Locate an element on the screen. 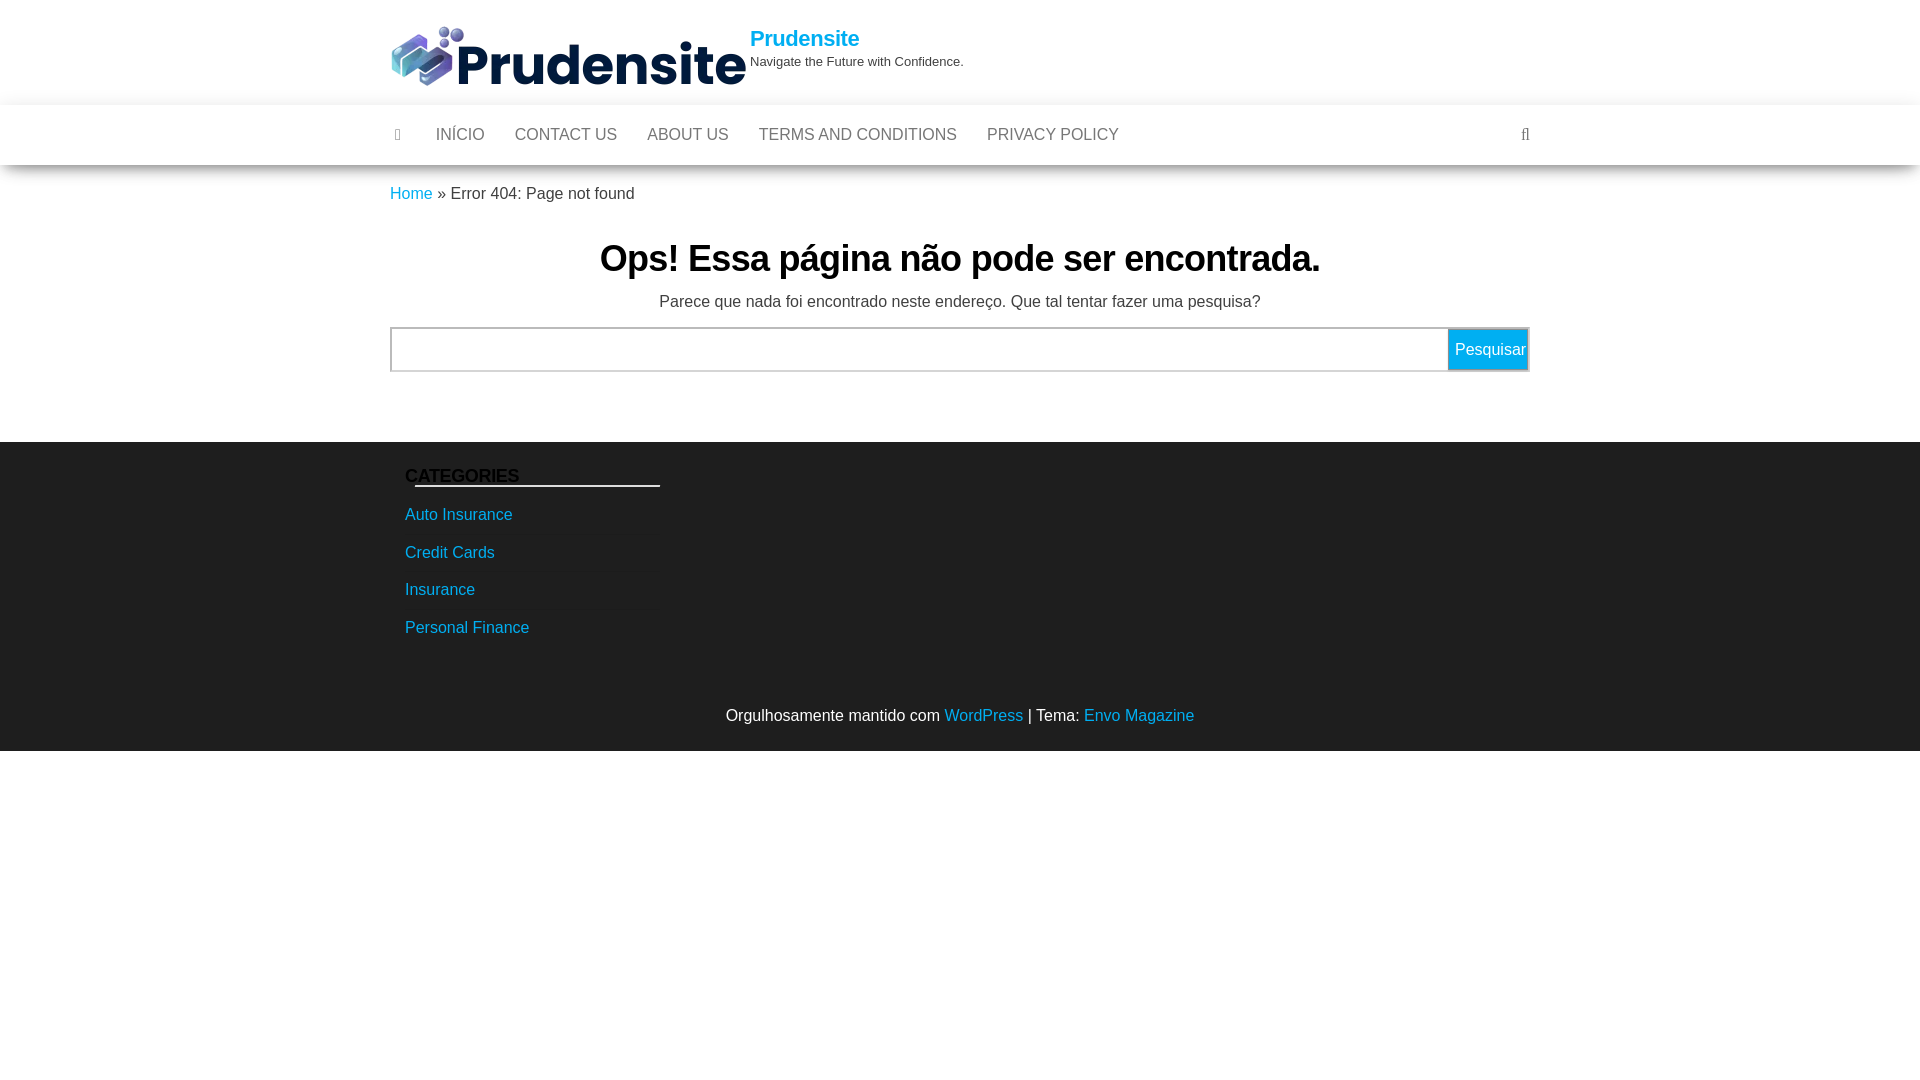  PRIVACY POLICY is located at coordinates (1052, 134).